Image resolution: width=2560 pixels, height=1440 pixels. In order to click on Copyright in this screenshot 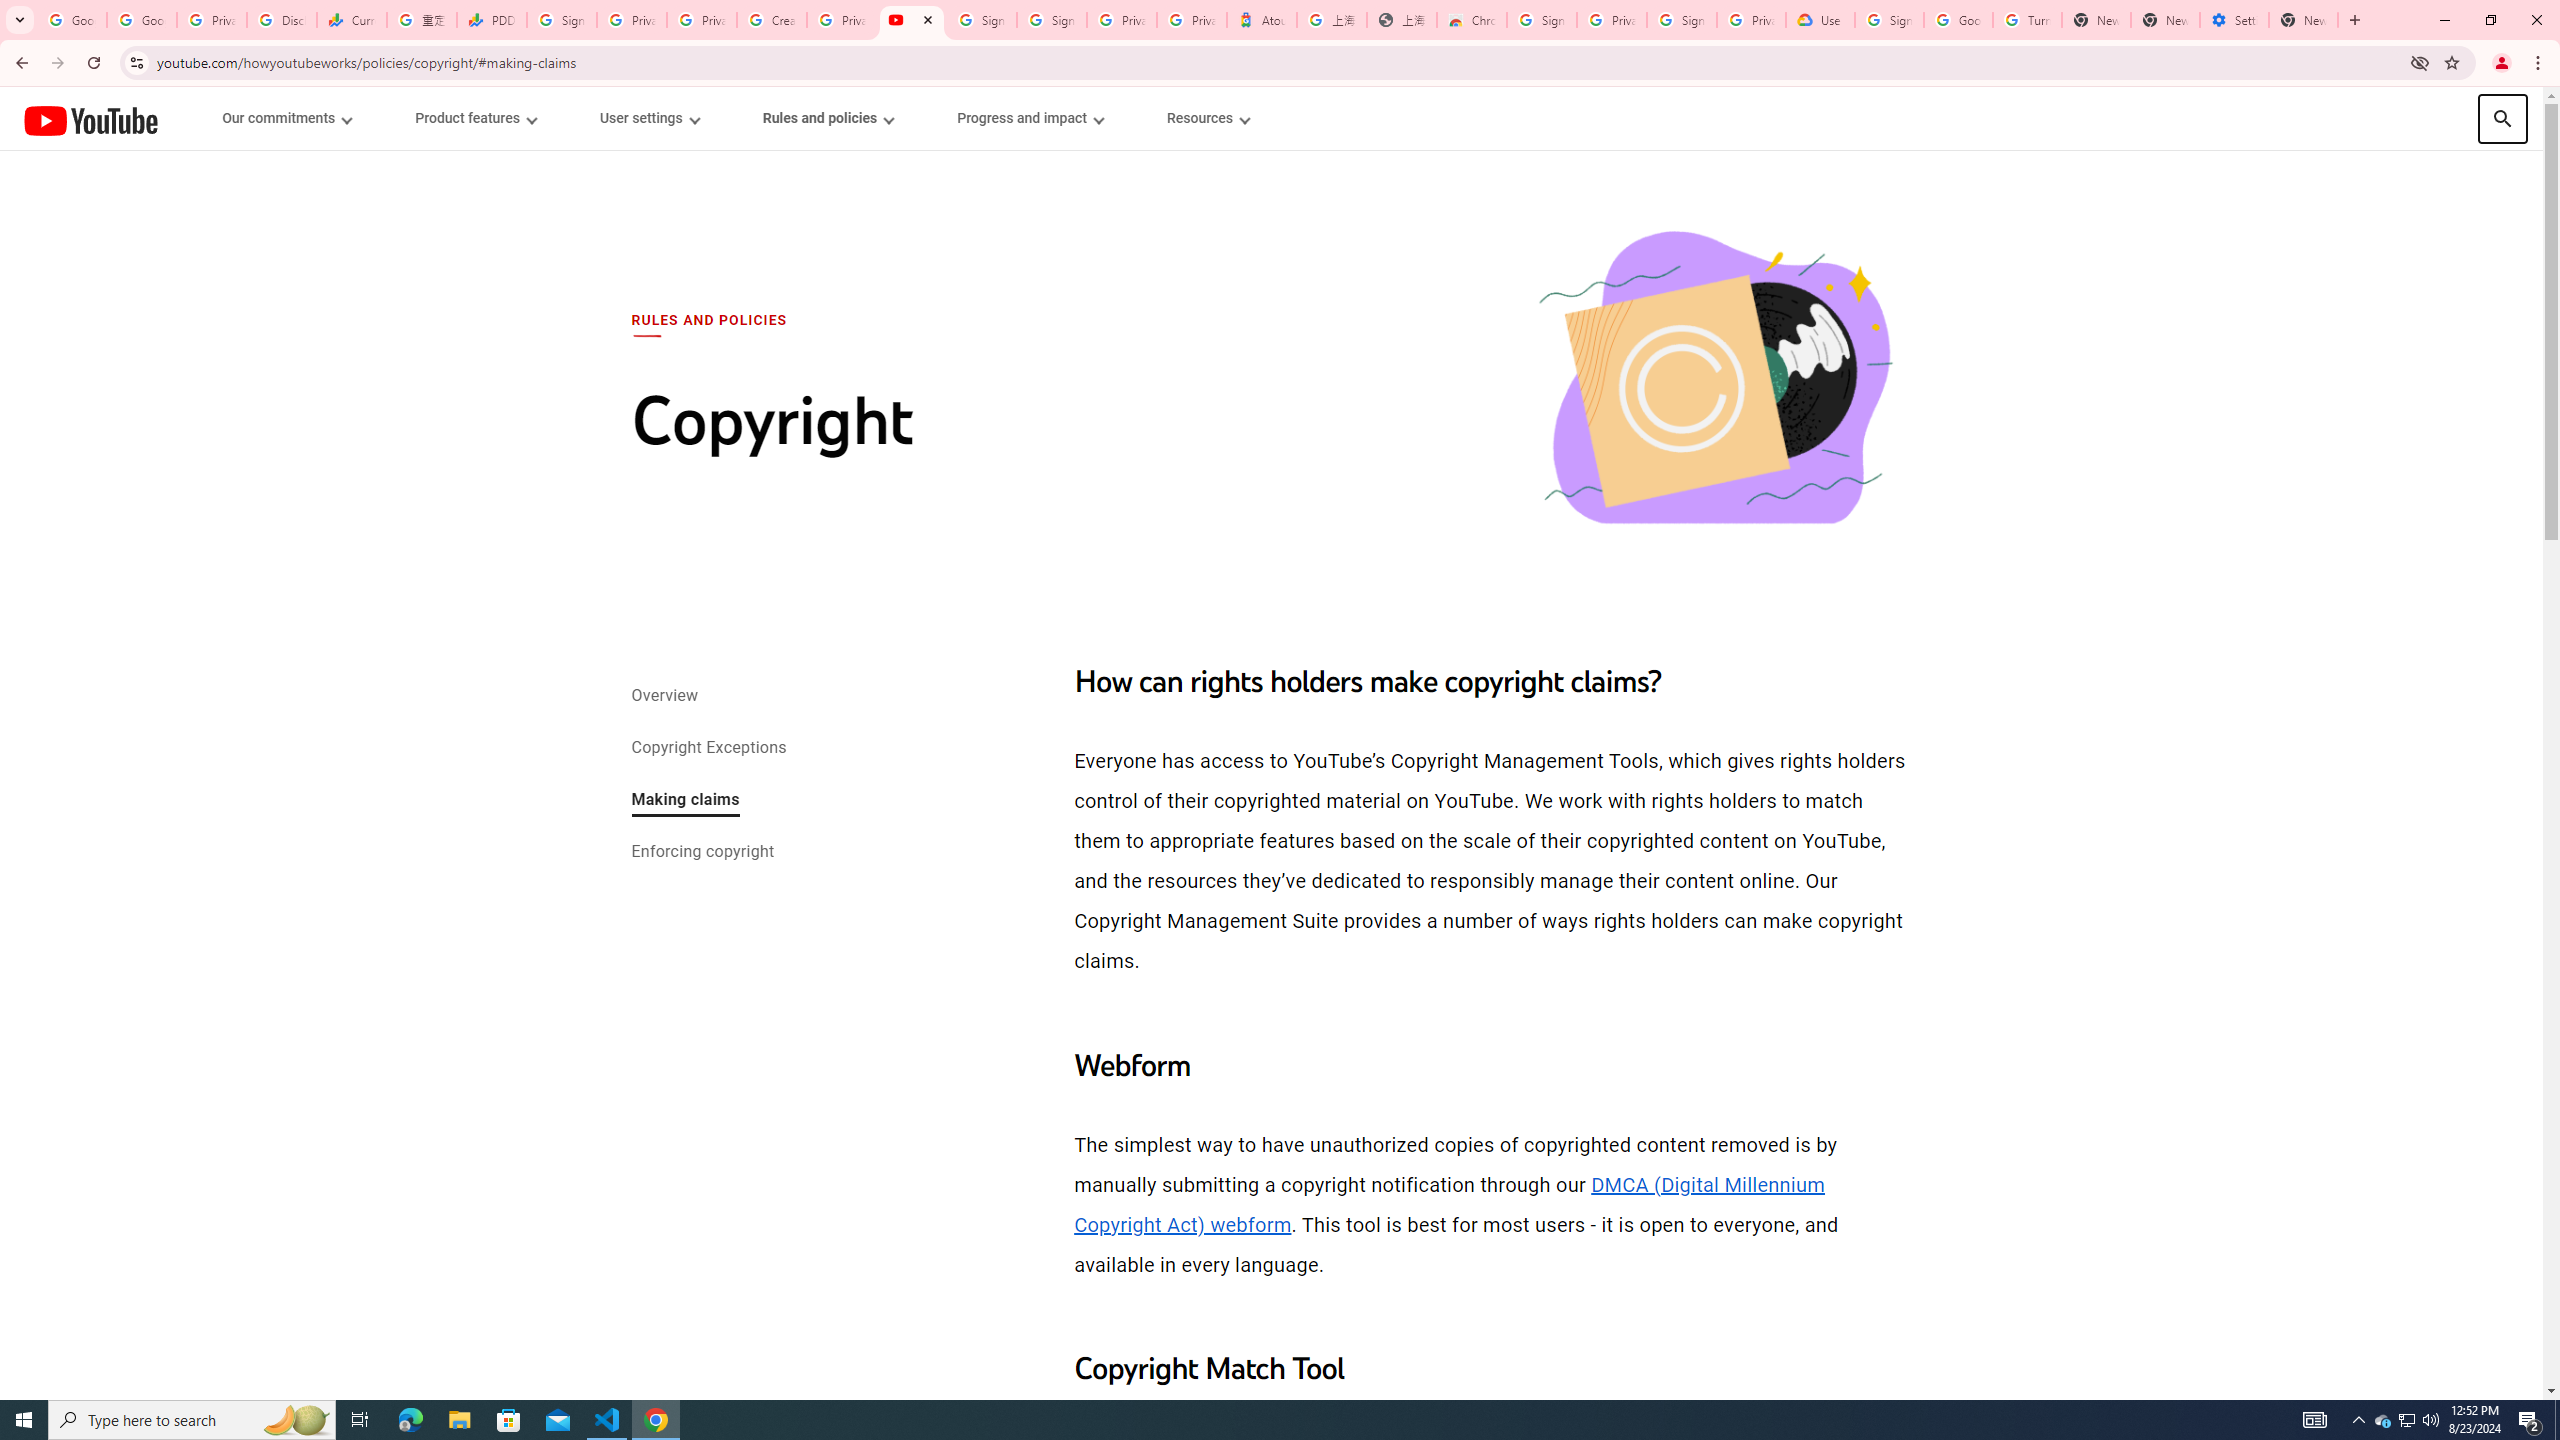, I will do `click(1714, 380)`.